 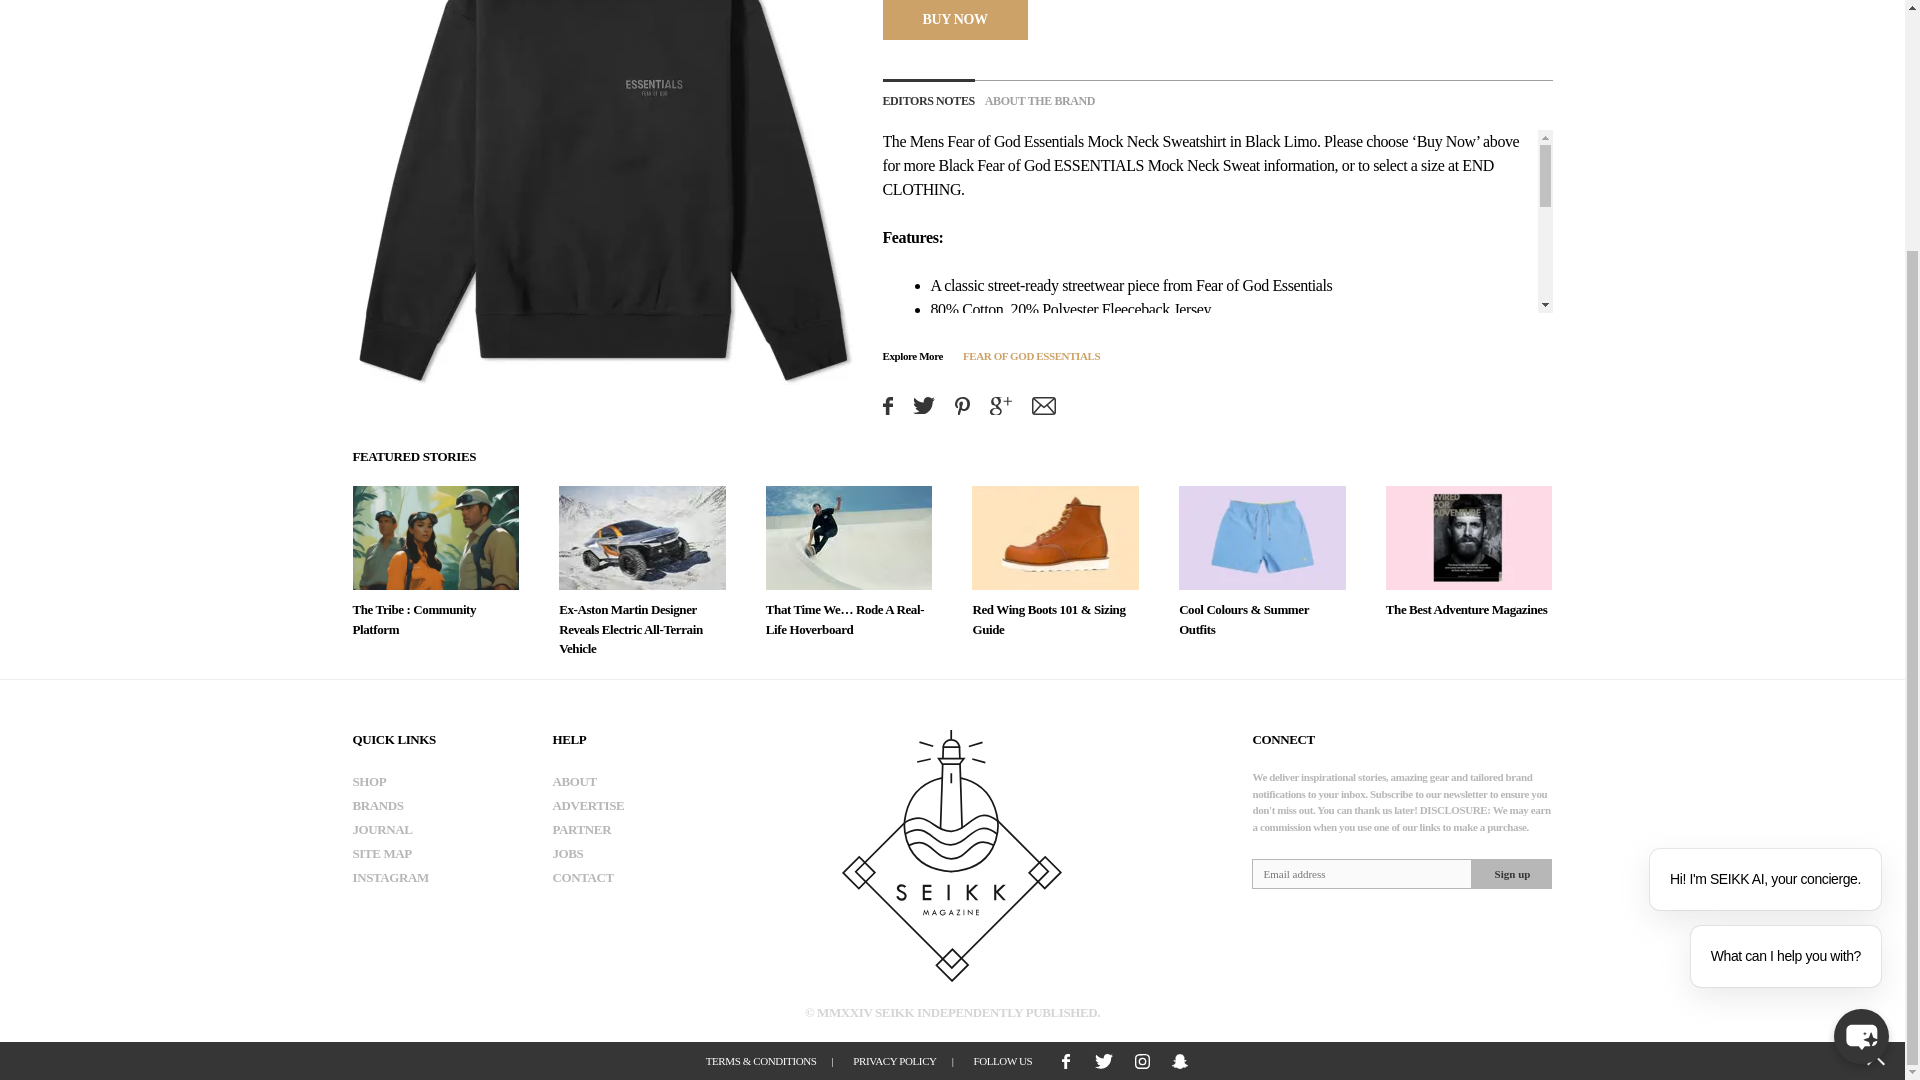 I want to click on Fear of God Essentials, so click(x=1015, y=141).